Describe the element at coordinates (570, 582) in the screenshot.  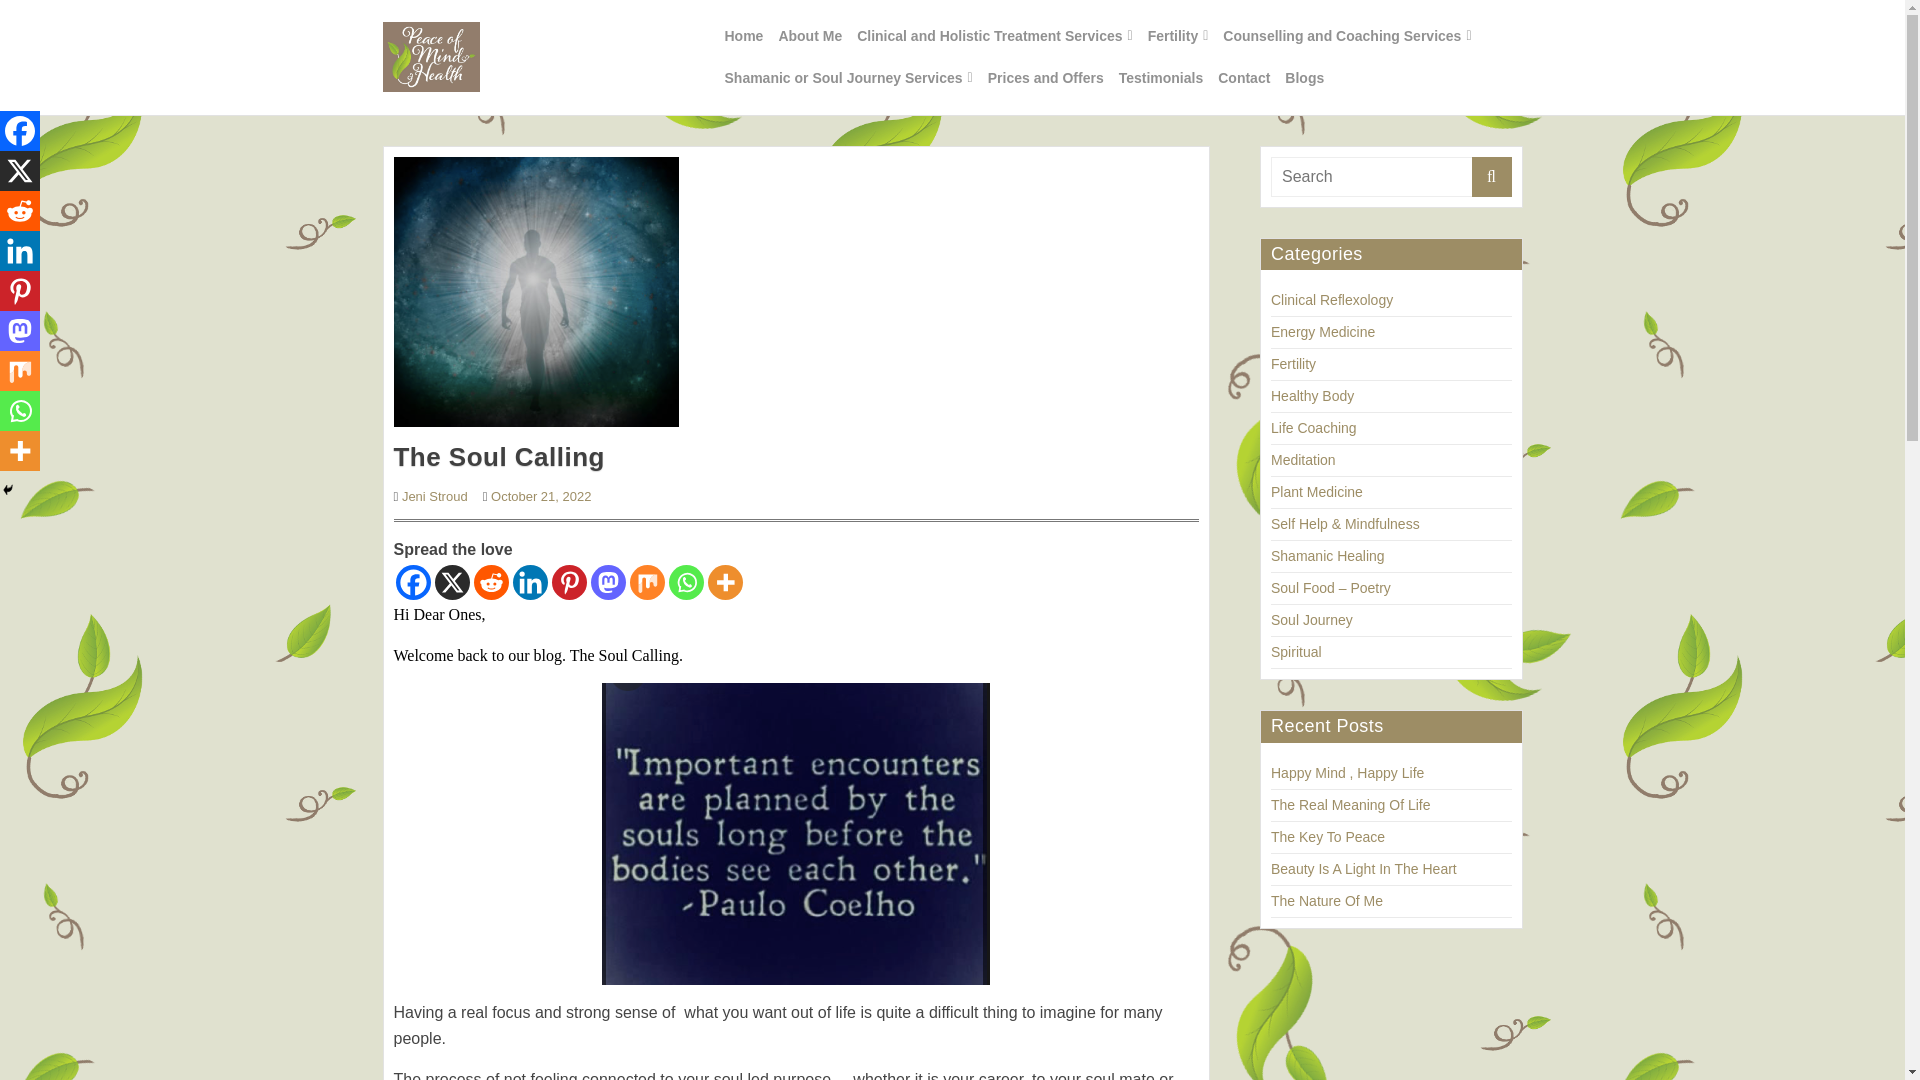
I see `Pinterest` at that location.